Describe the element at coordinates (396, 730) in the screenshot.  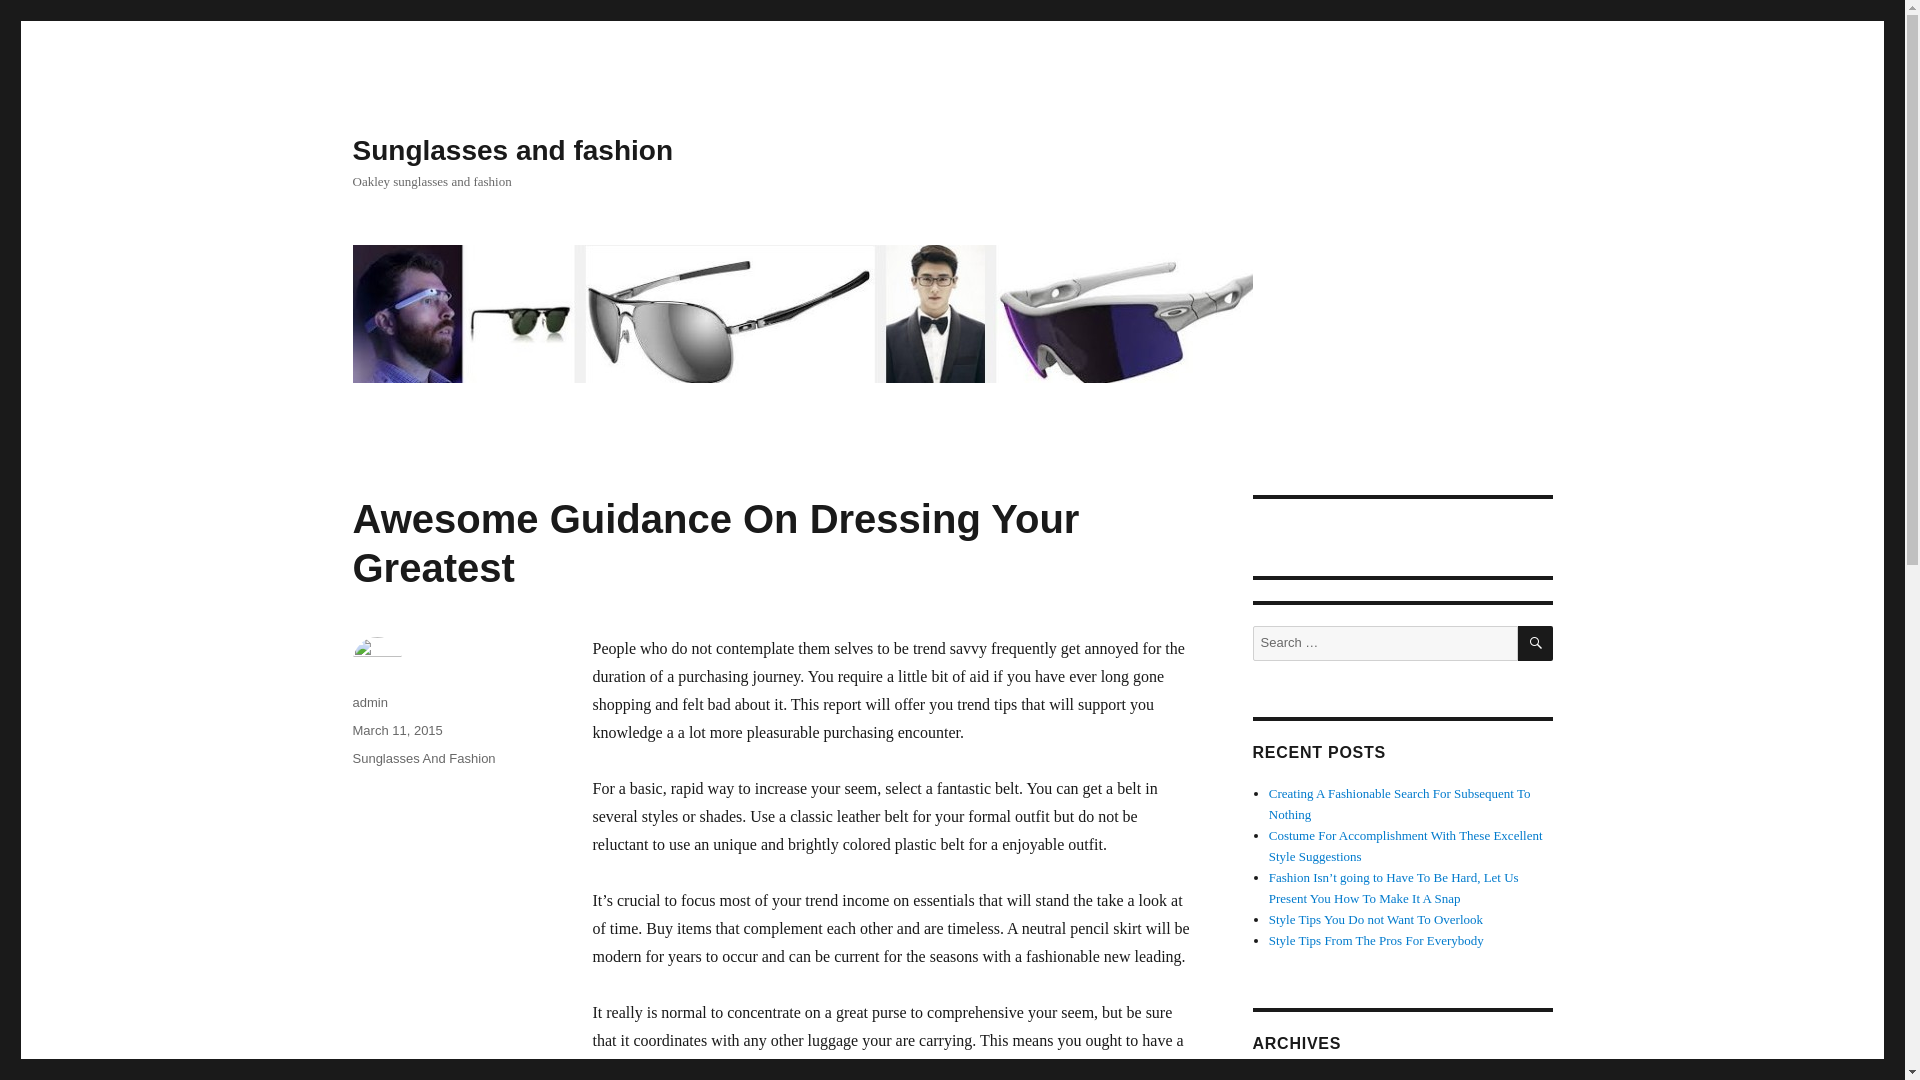
I see `March 11, 2015` at that location.